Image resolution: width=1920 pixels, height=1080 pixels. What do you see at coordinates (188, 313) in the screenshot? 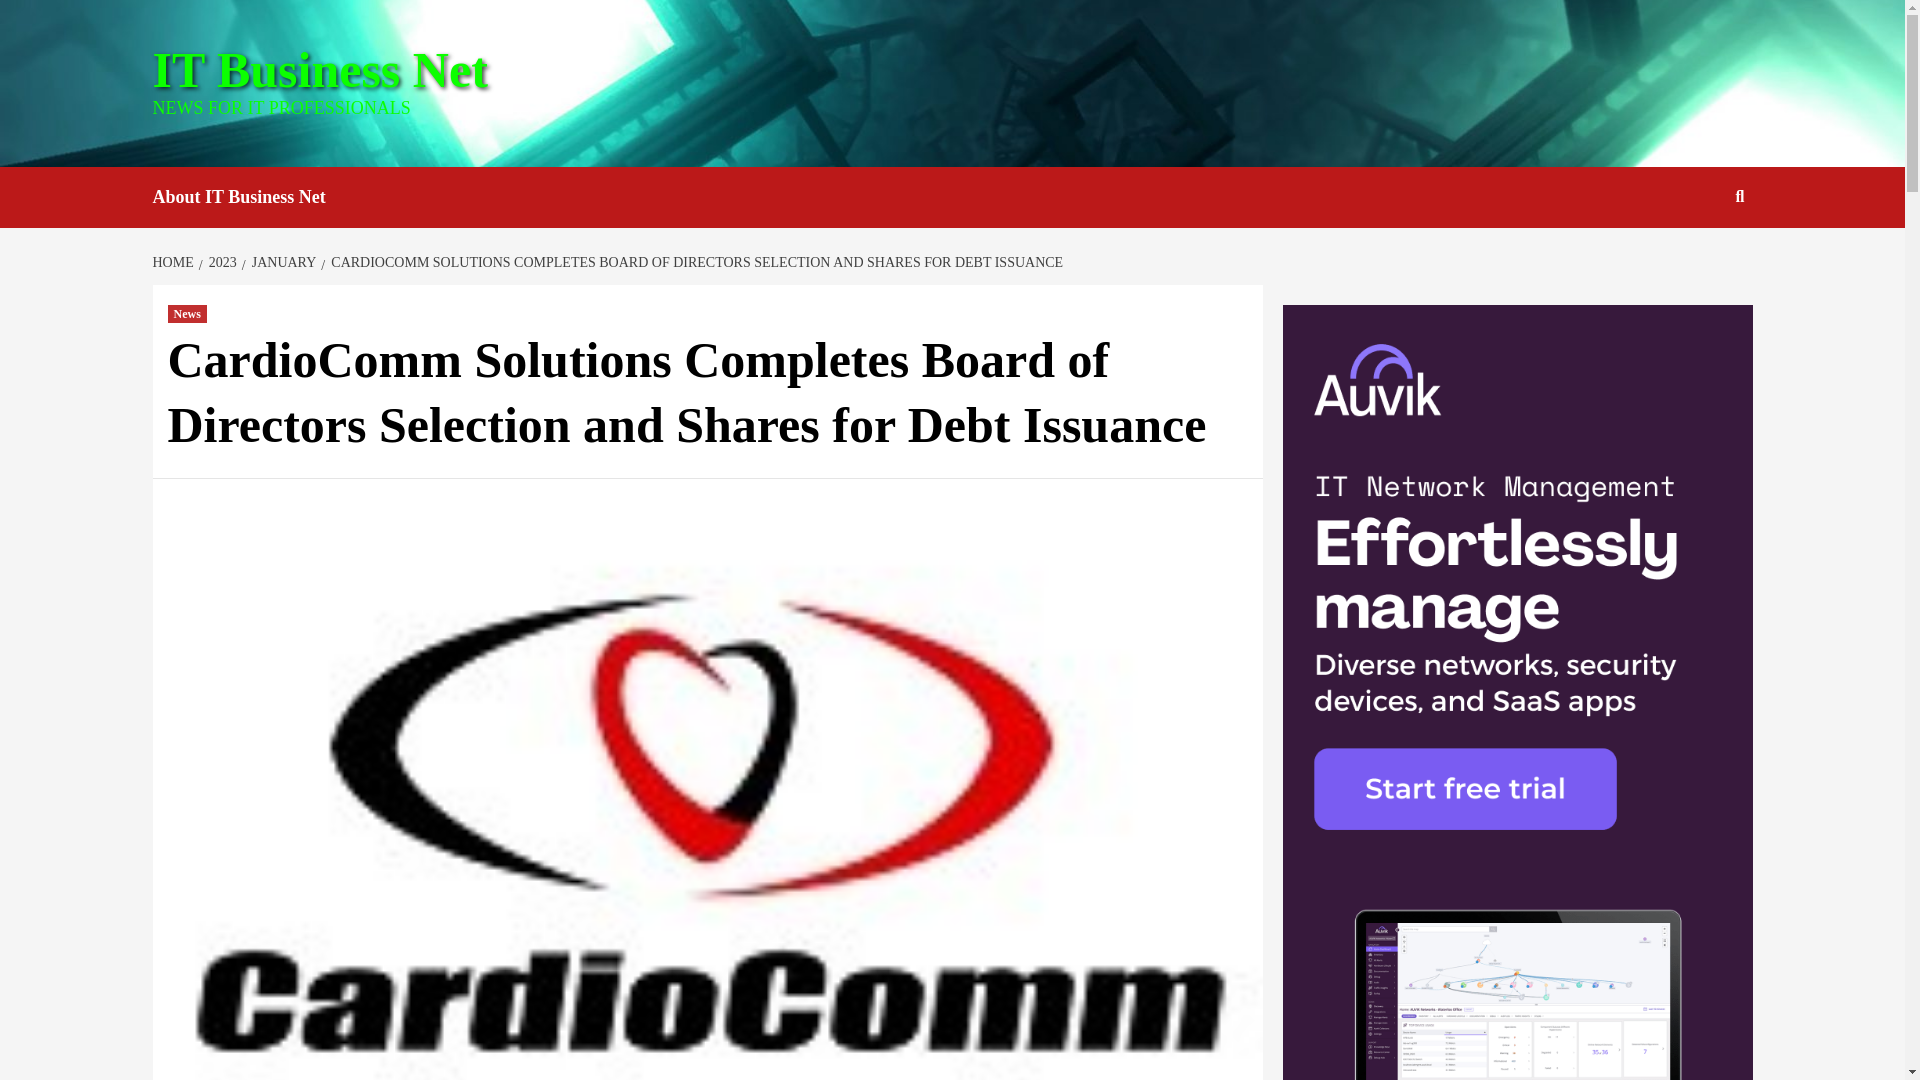
I see `News` at bounding box center [188, 313].